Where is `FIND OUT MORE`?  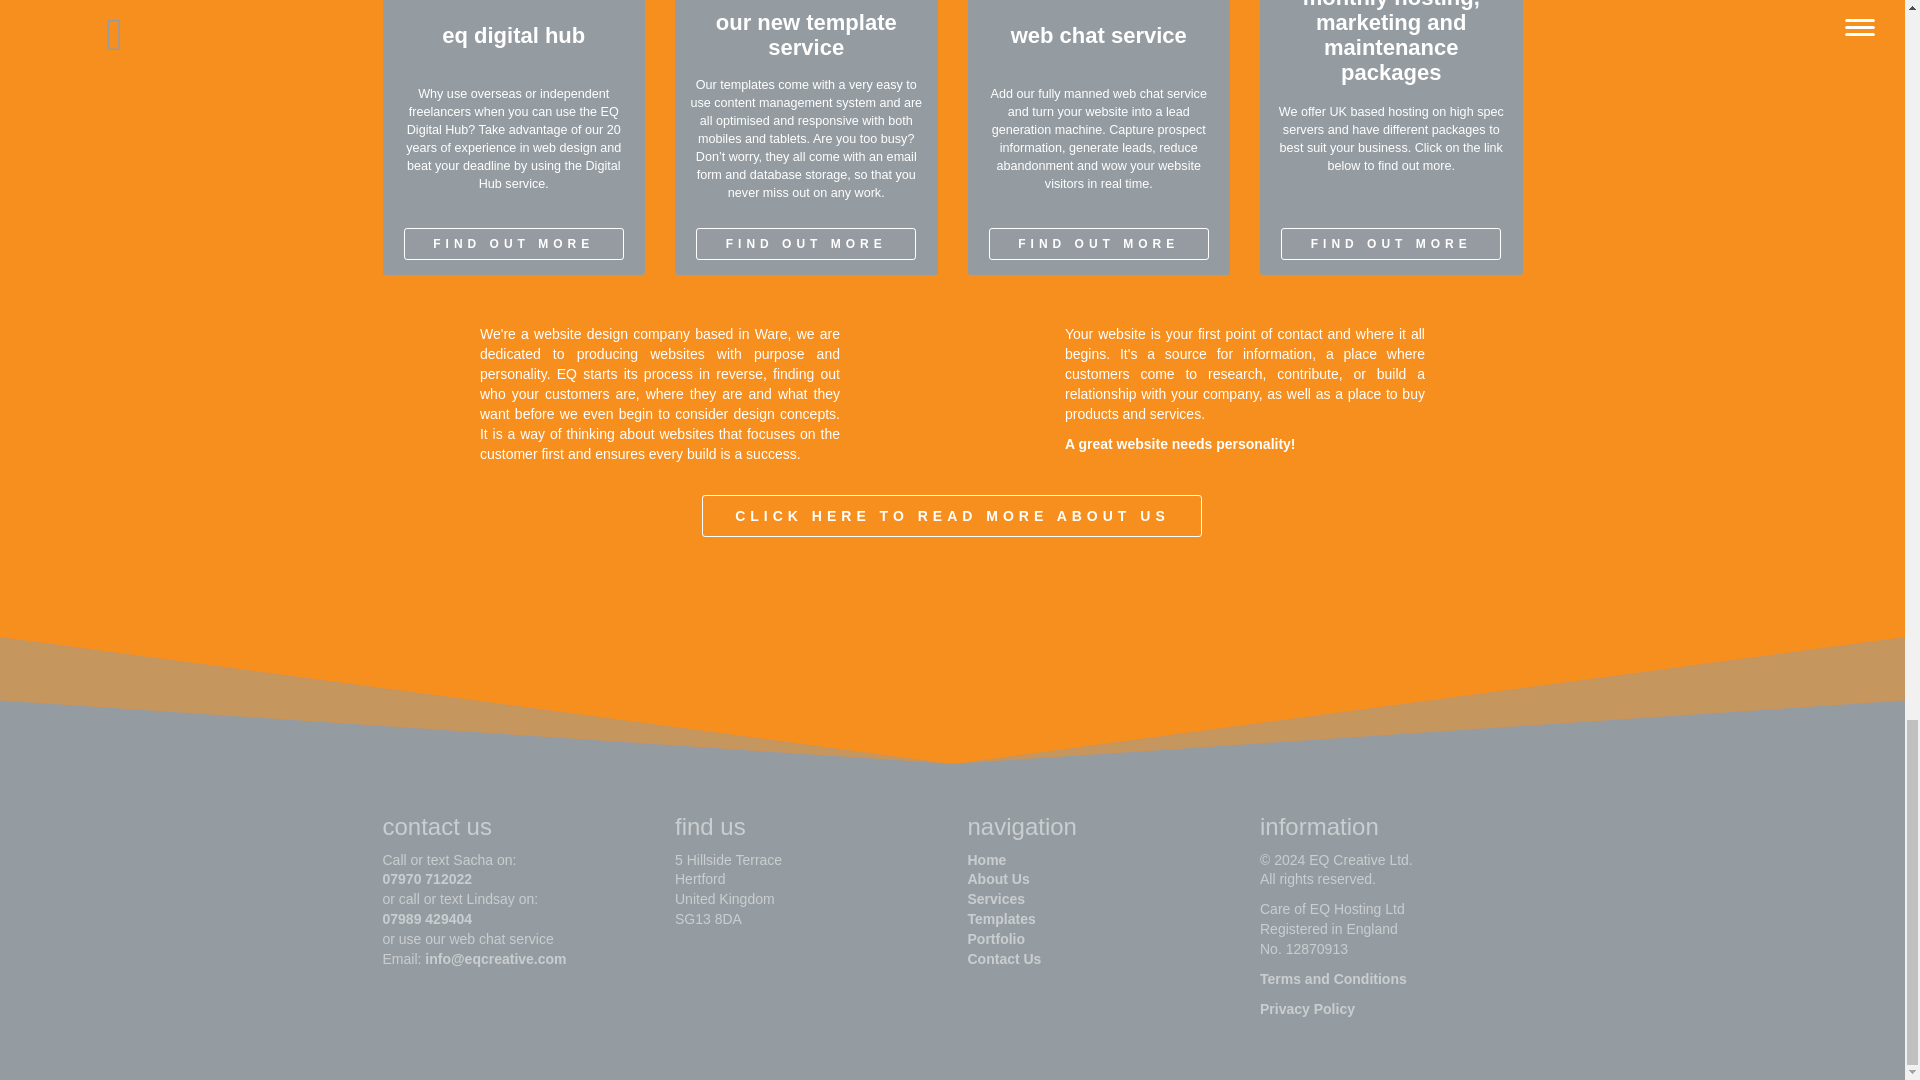 FIND OUT MORE is located at coordinates (805, 244).